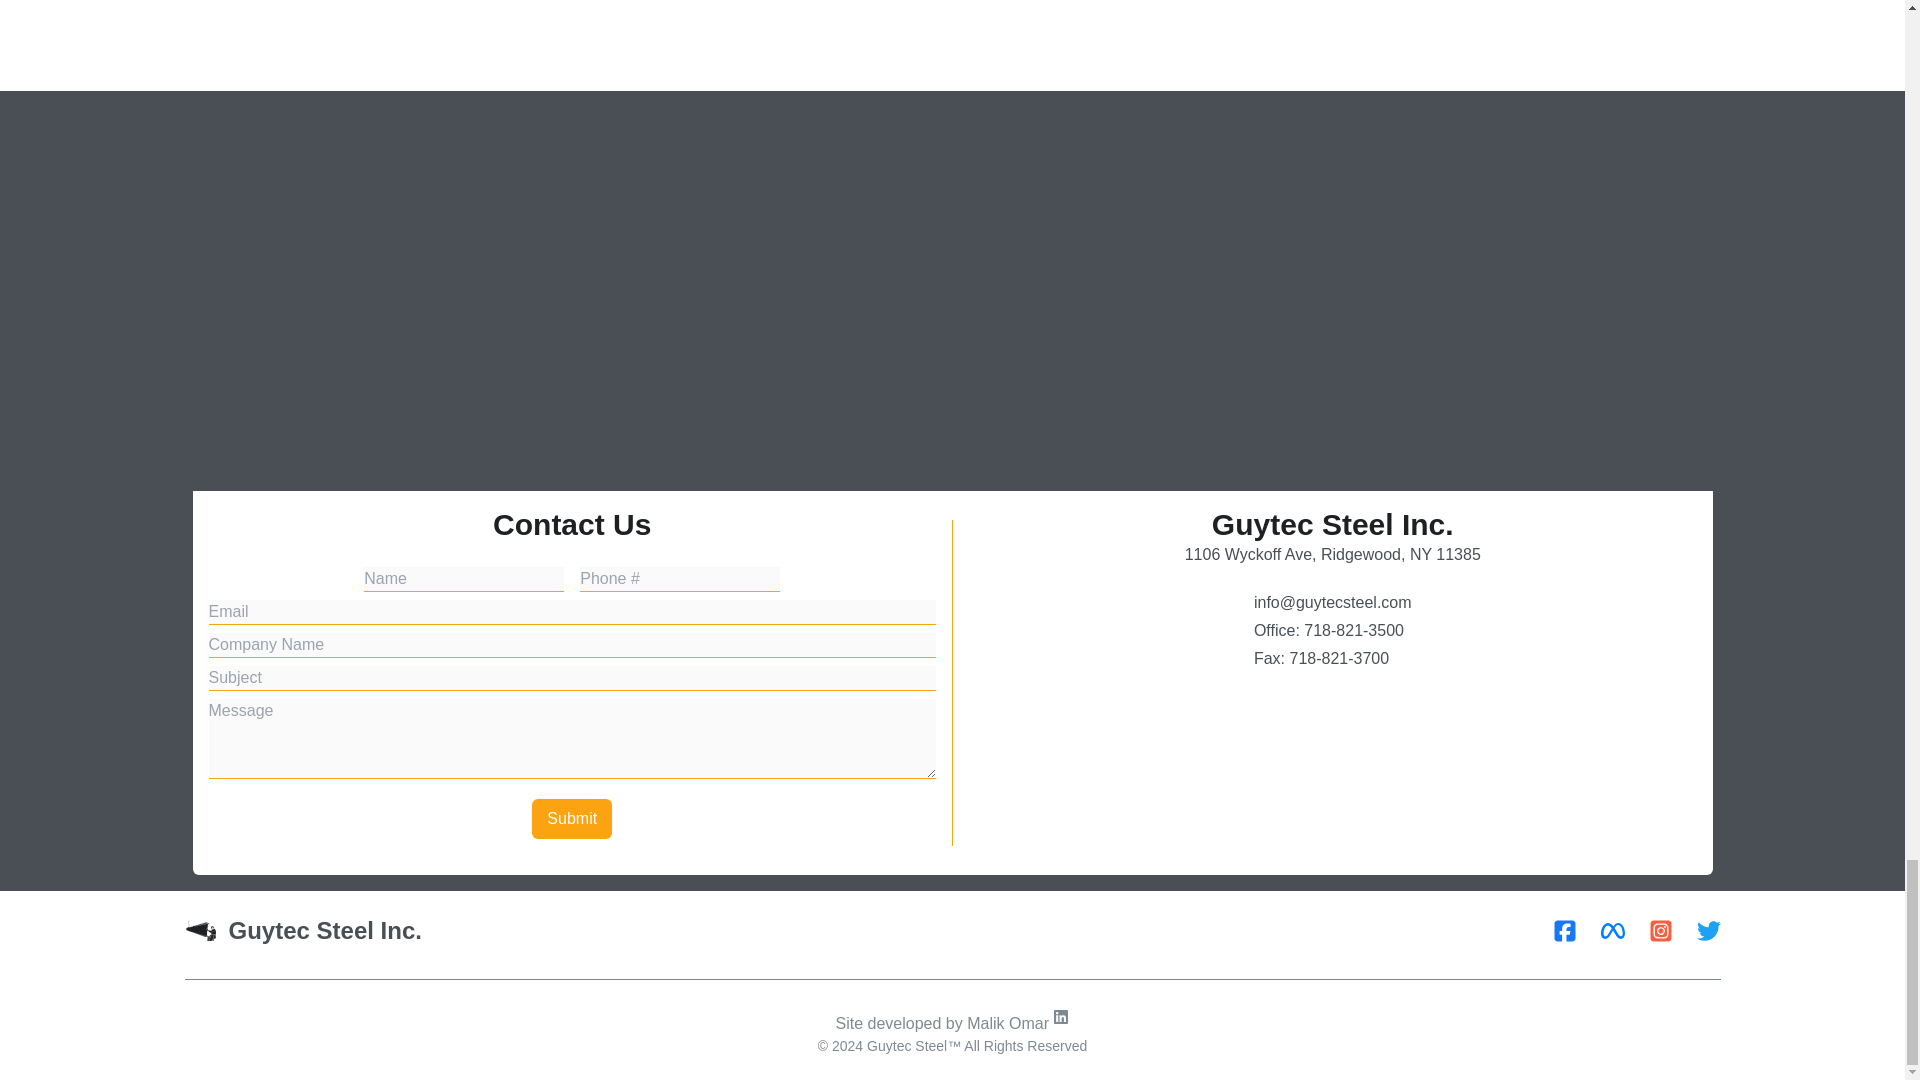  I want to click on 718-821-3500, so click(1353, 630).